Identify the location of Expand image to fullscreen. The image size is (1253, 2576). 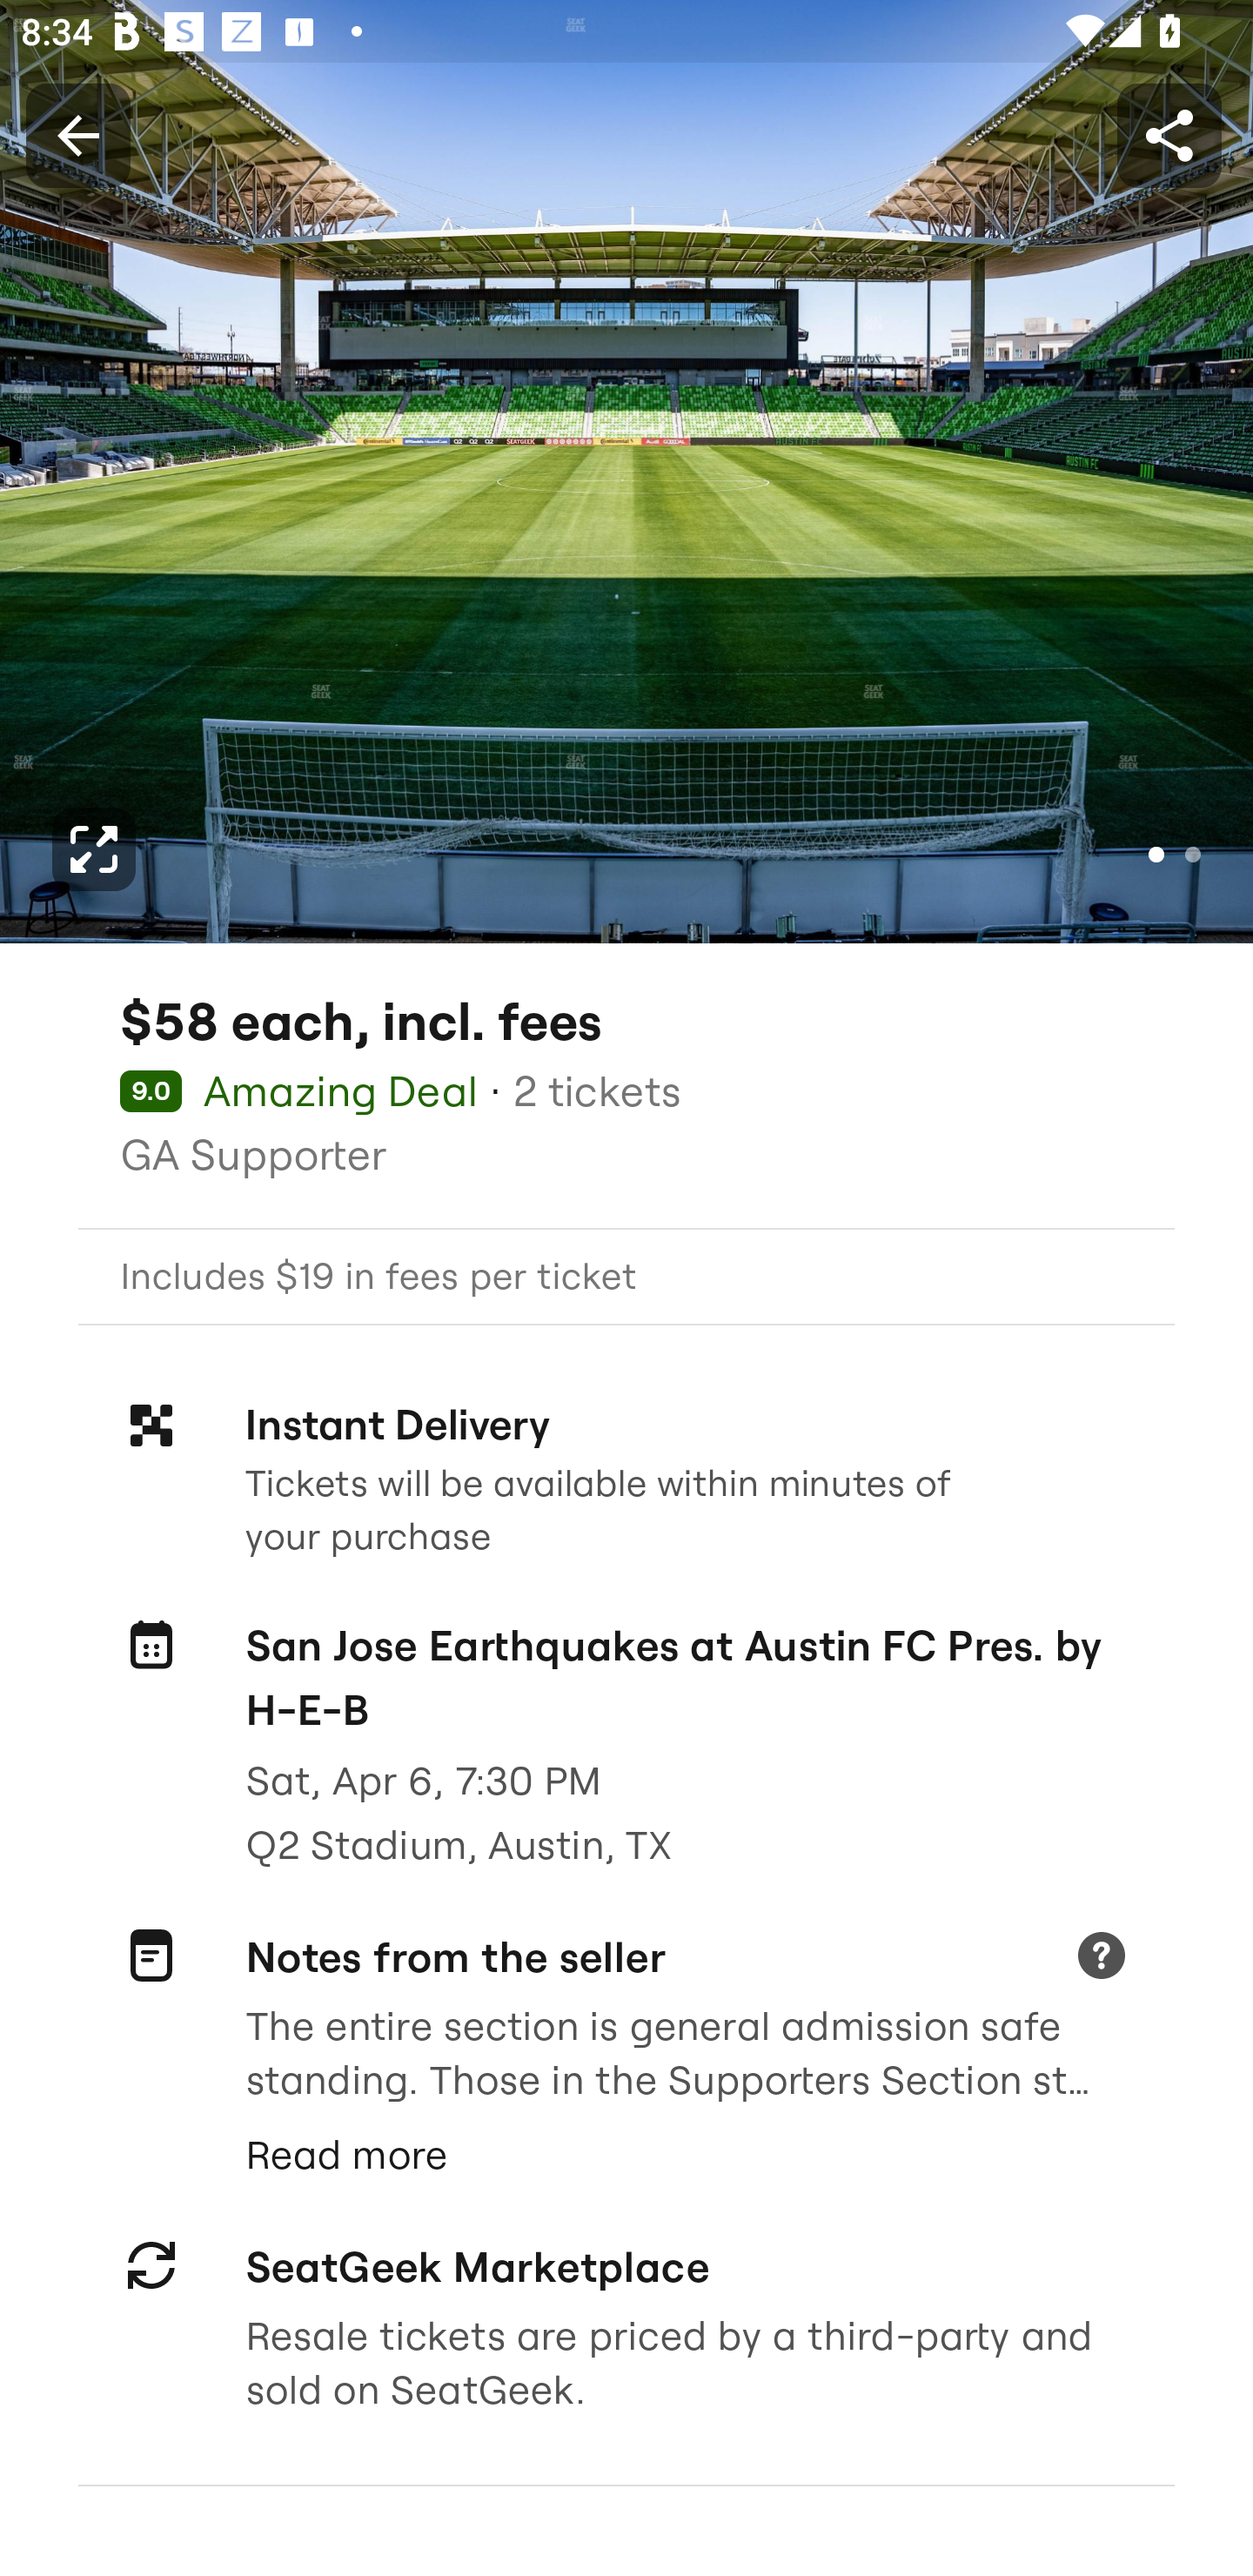
(94, 849).